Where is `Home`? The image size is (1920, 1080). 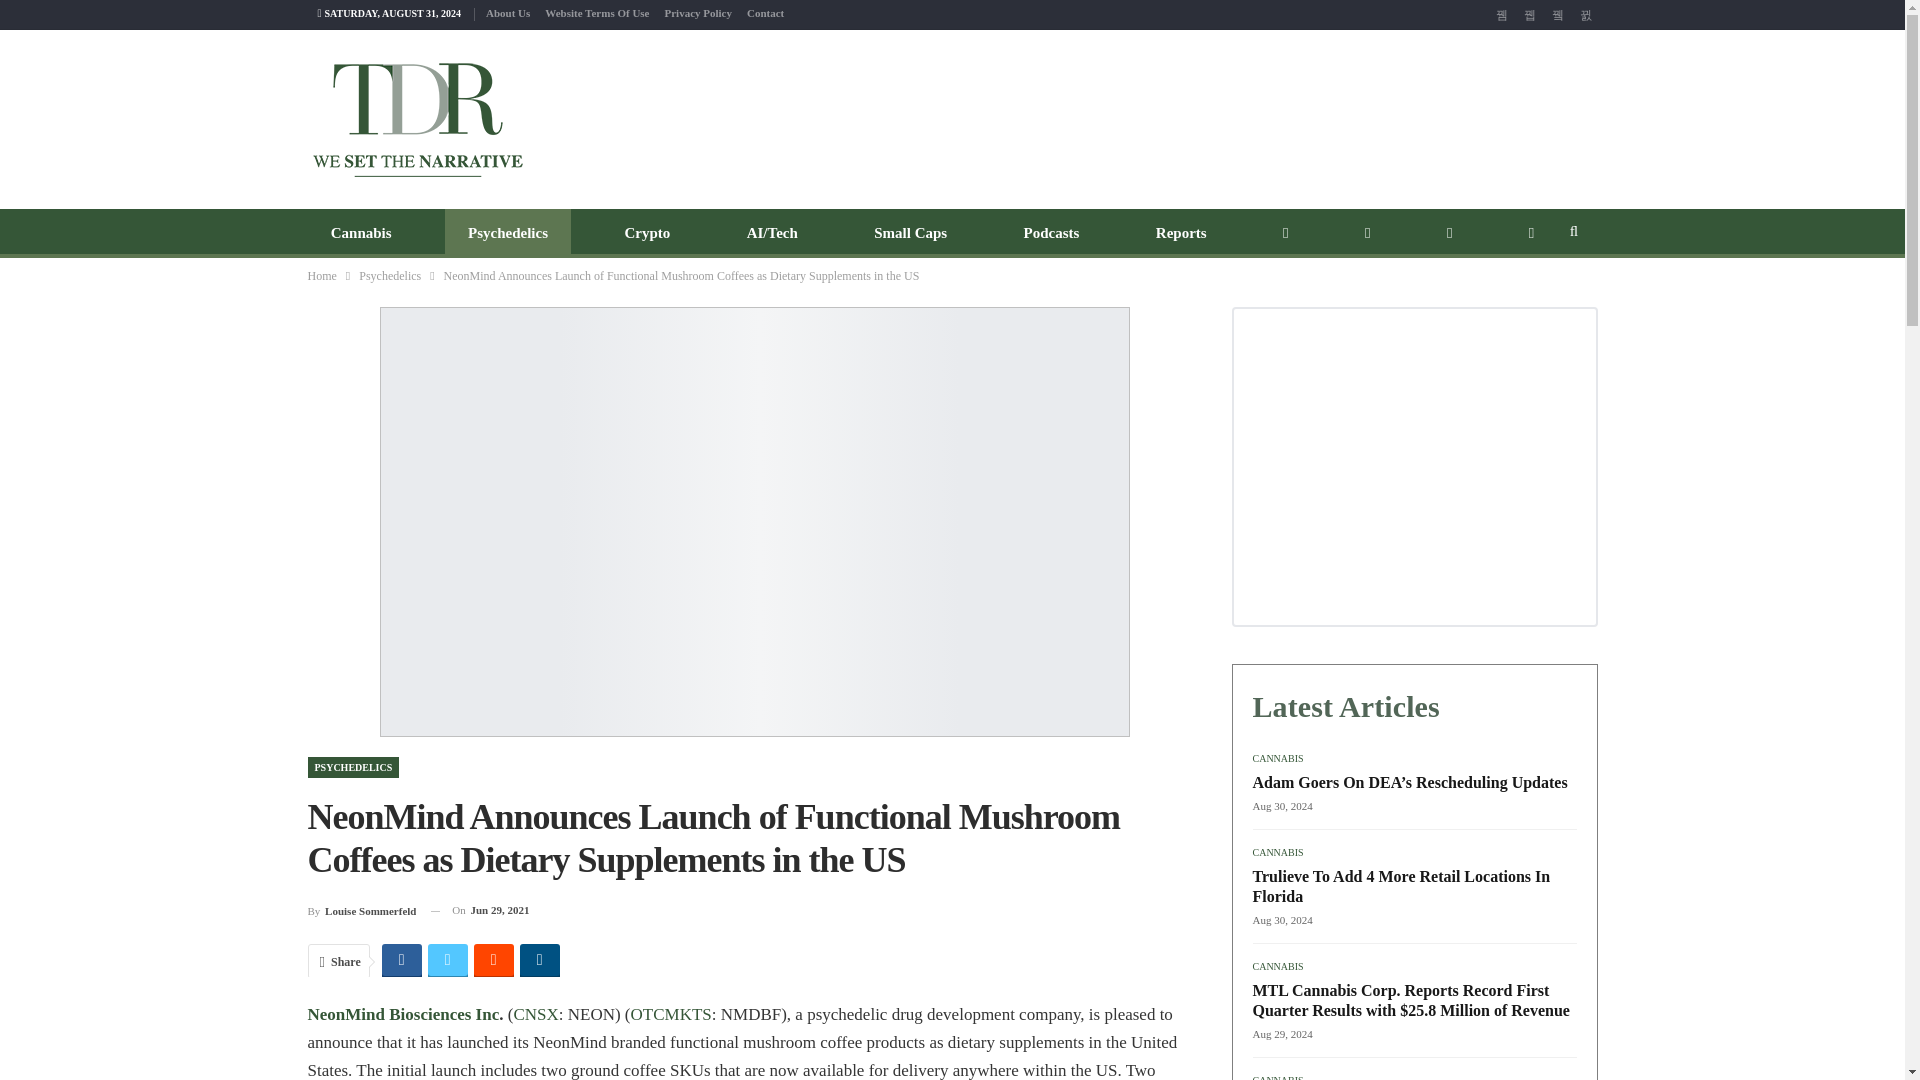
Home is located at coordinates (322, 276).